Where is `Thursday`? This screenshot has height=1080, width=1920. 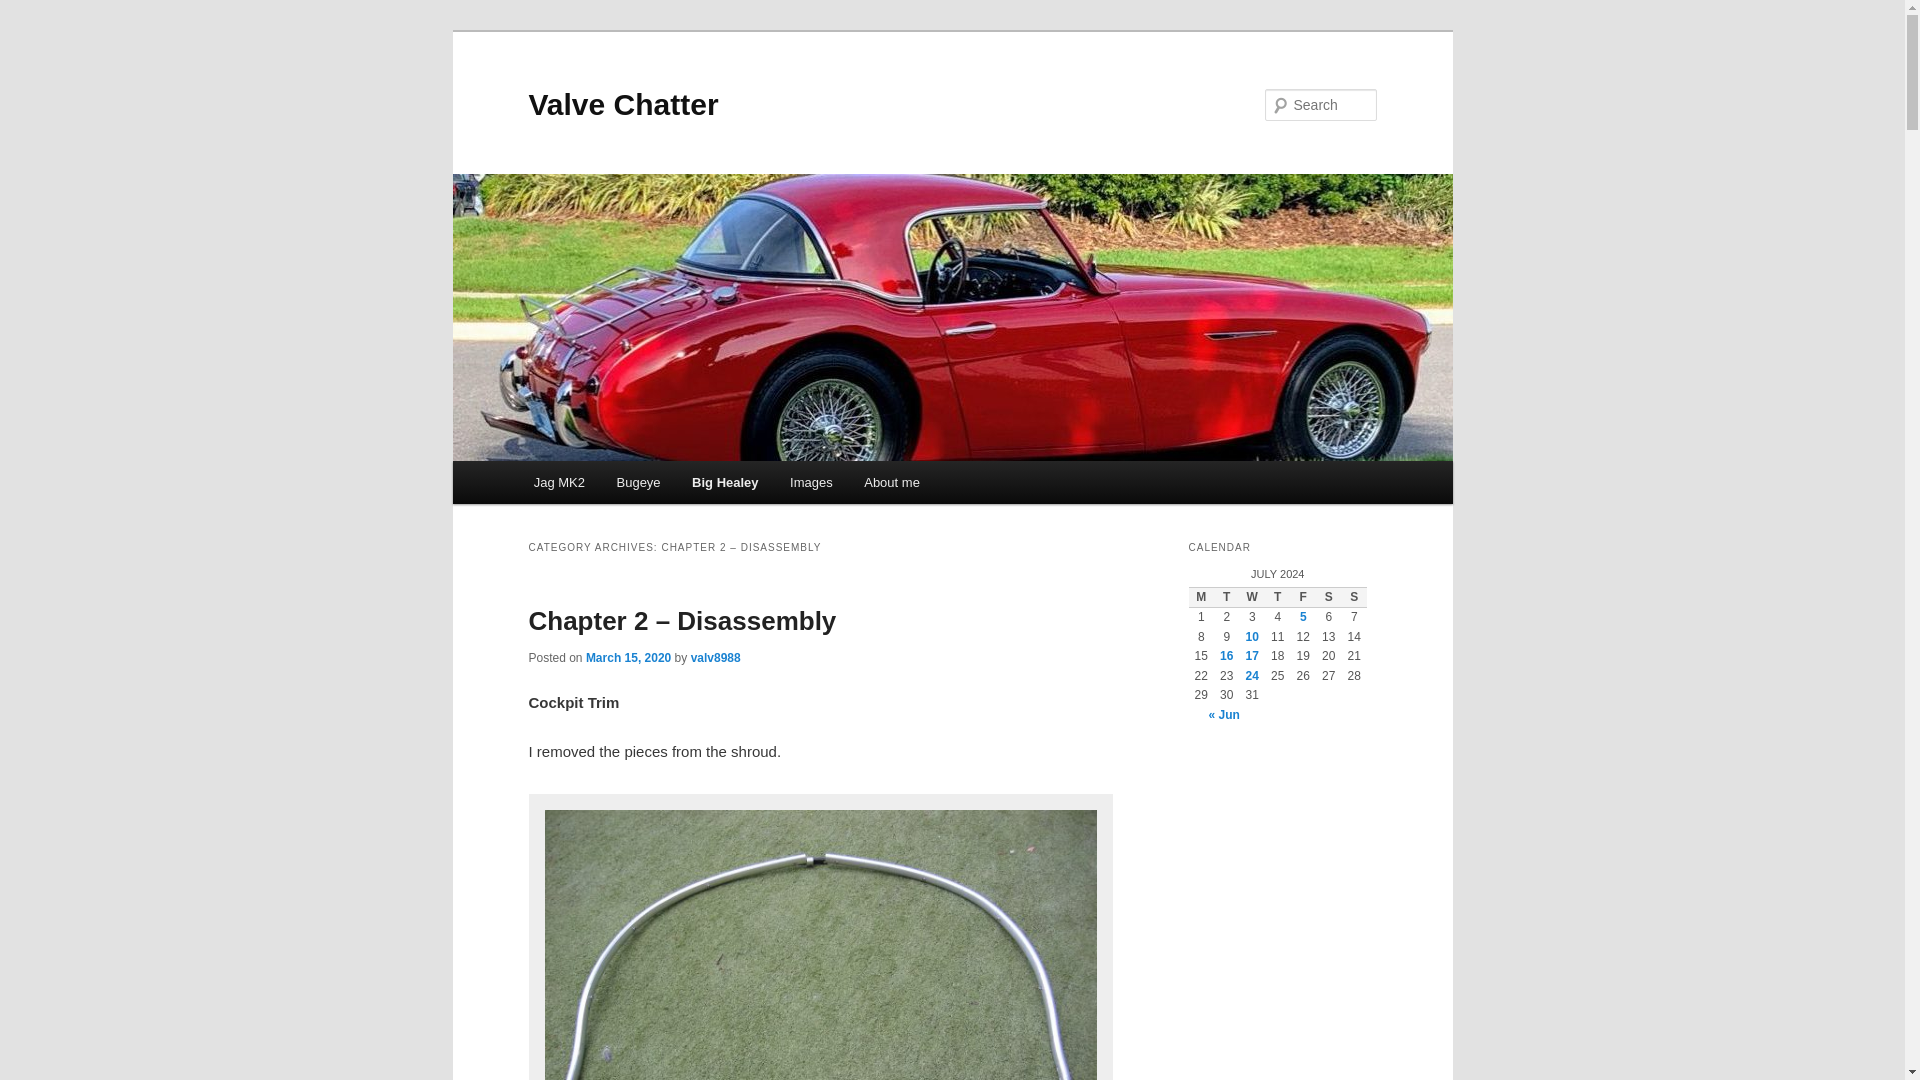 Thursday is located at coordinates (1278, 598).